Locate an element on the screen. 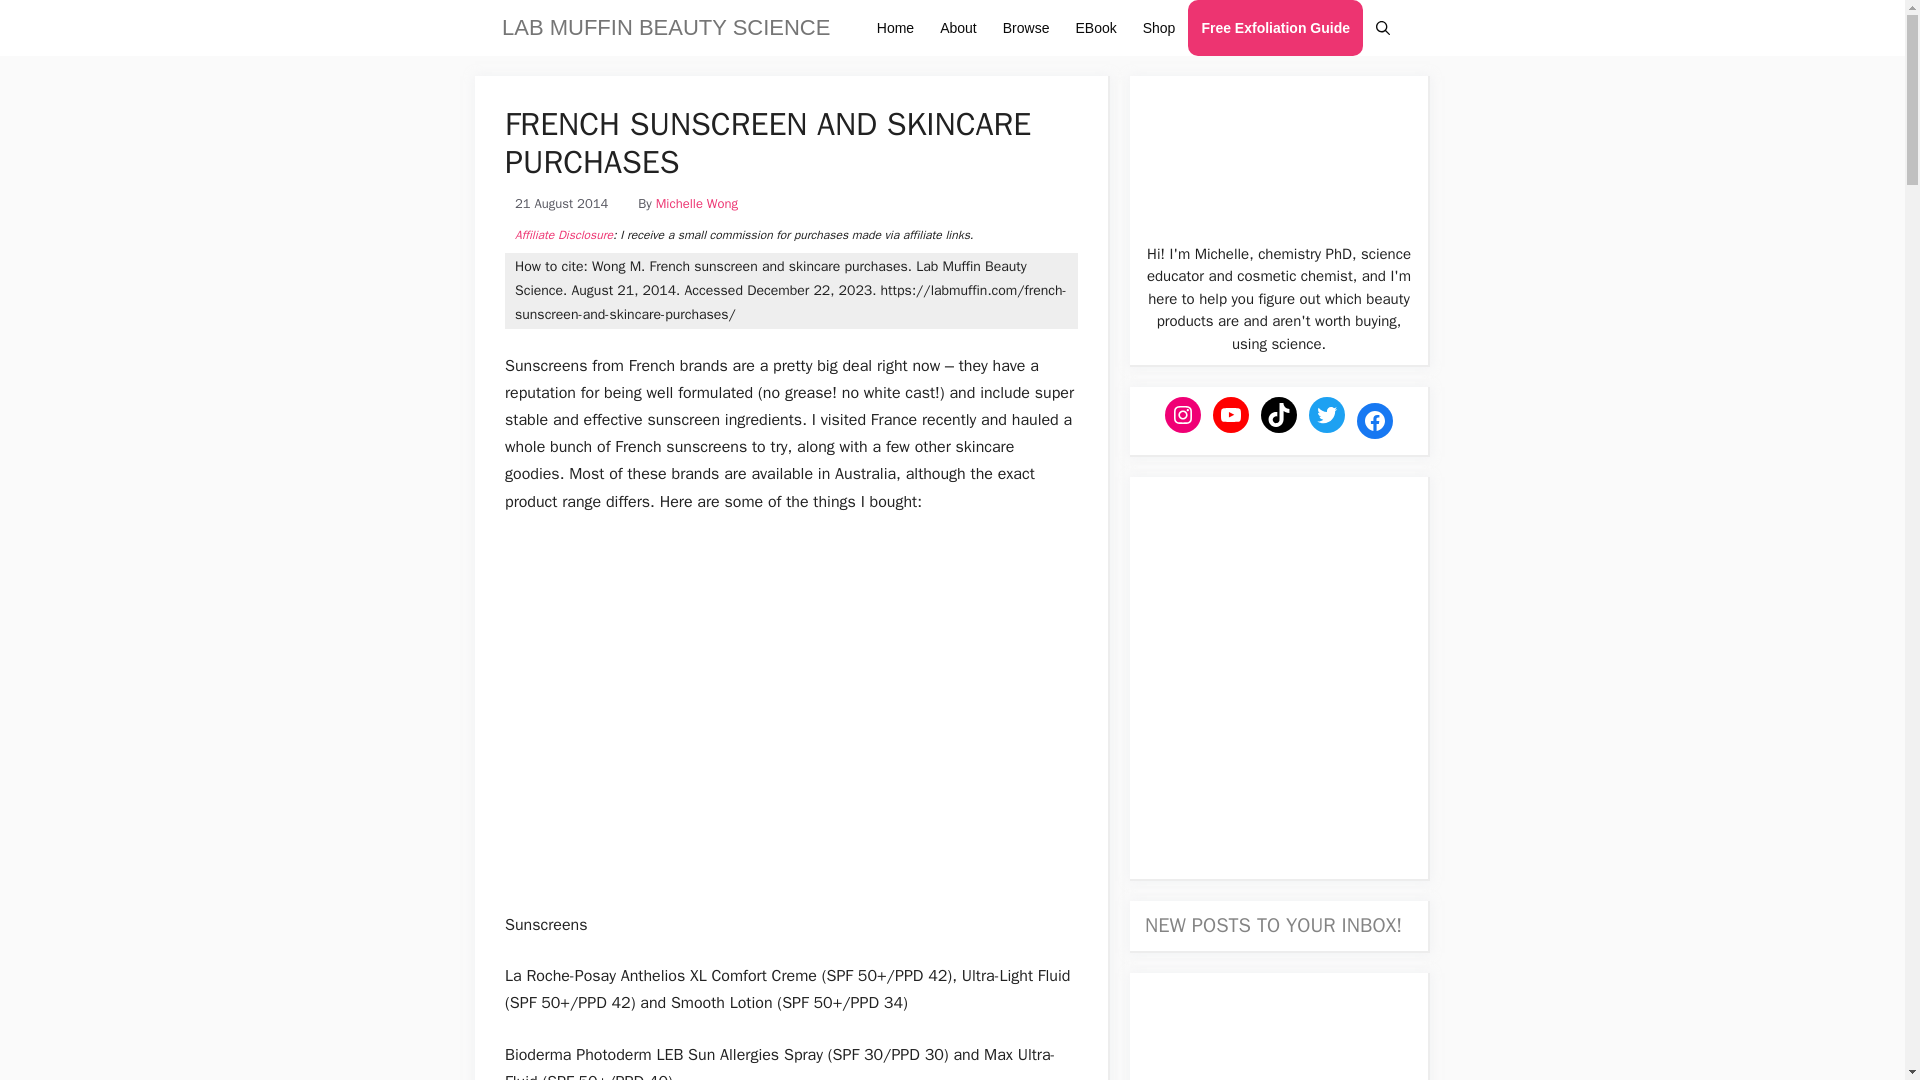 The width and height of the screenshot is (1920, 1080). About is located at coordinates (958, 28).